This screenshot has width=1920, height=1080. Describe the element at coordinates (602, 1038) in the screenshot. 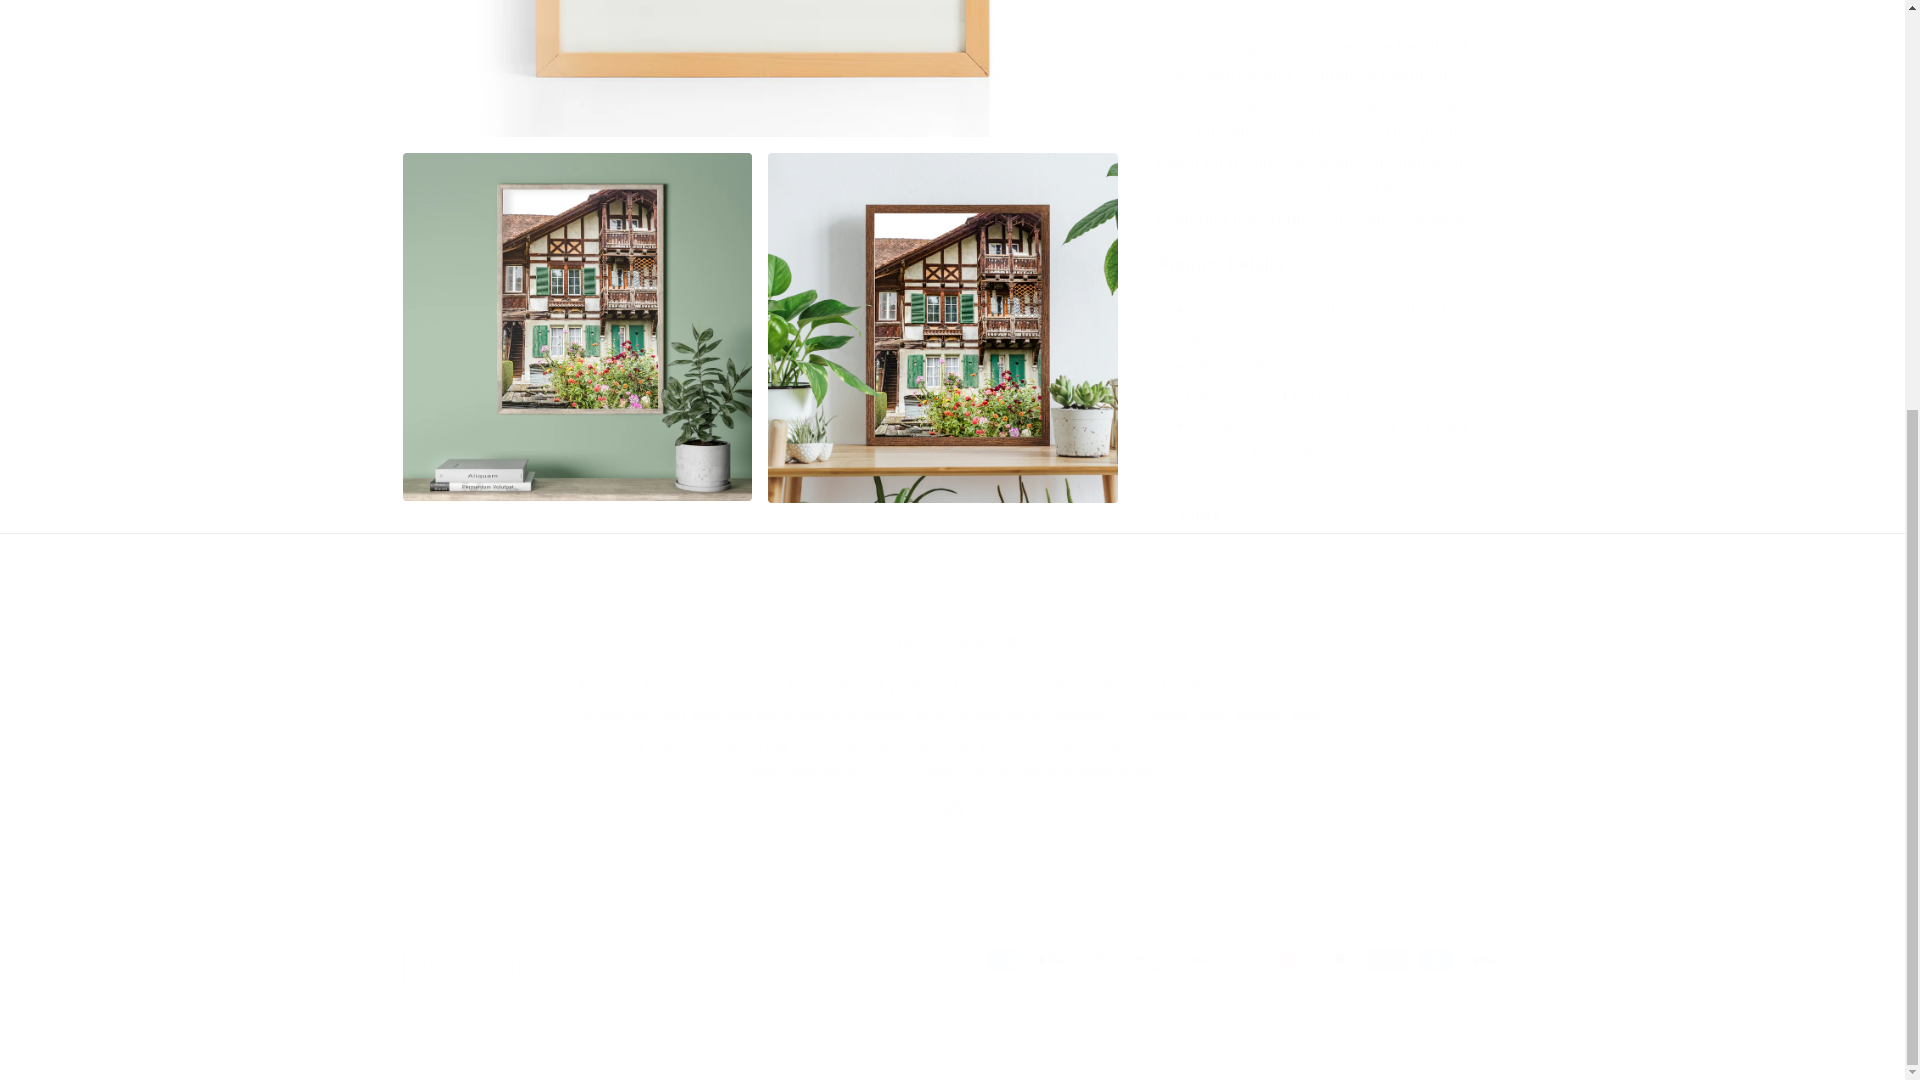

I see `Powered by Shopify` at that location.